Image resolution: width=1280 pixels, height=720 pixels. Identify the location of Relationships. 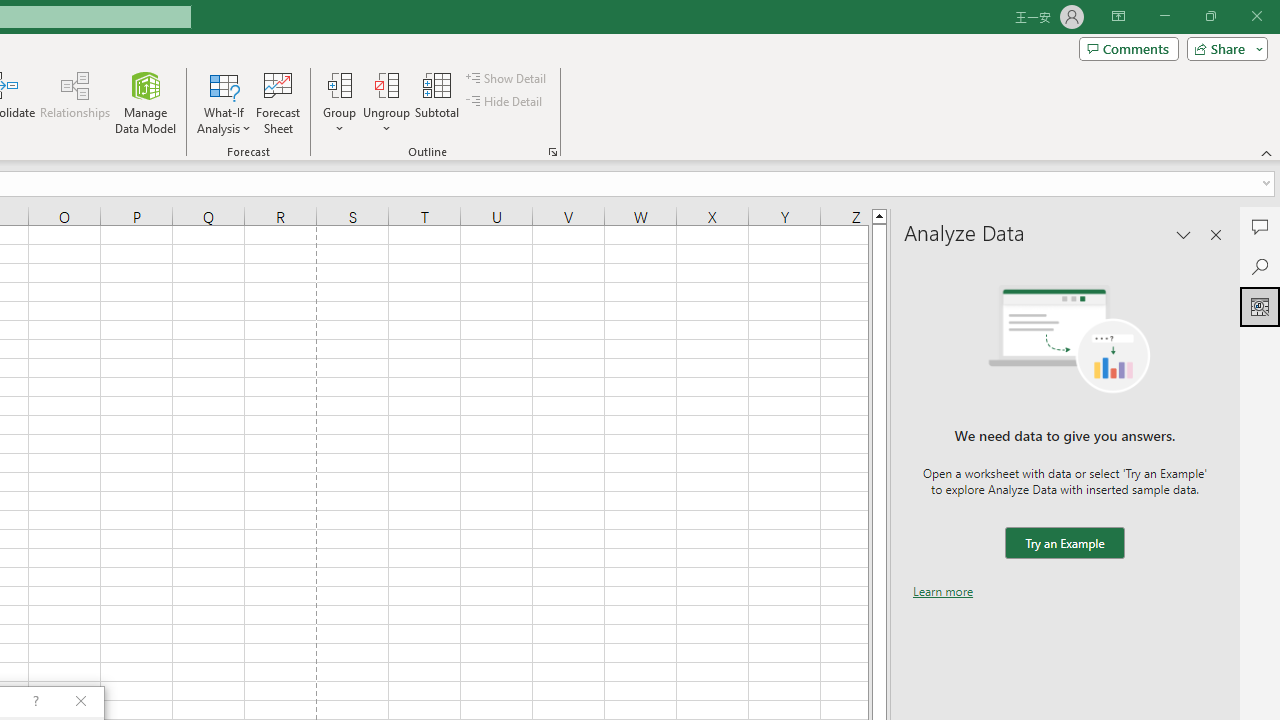
(75, 102).